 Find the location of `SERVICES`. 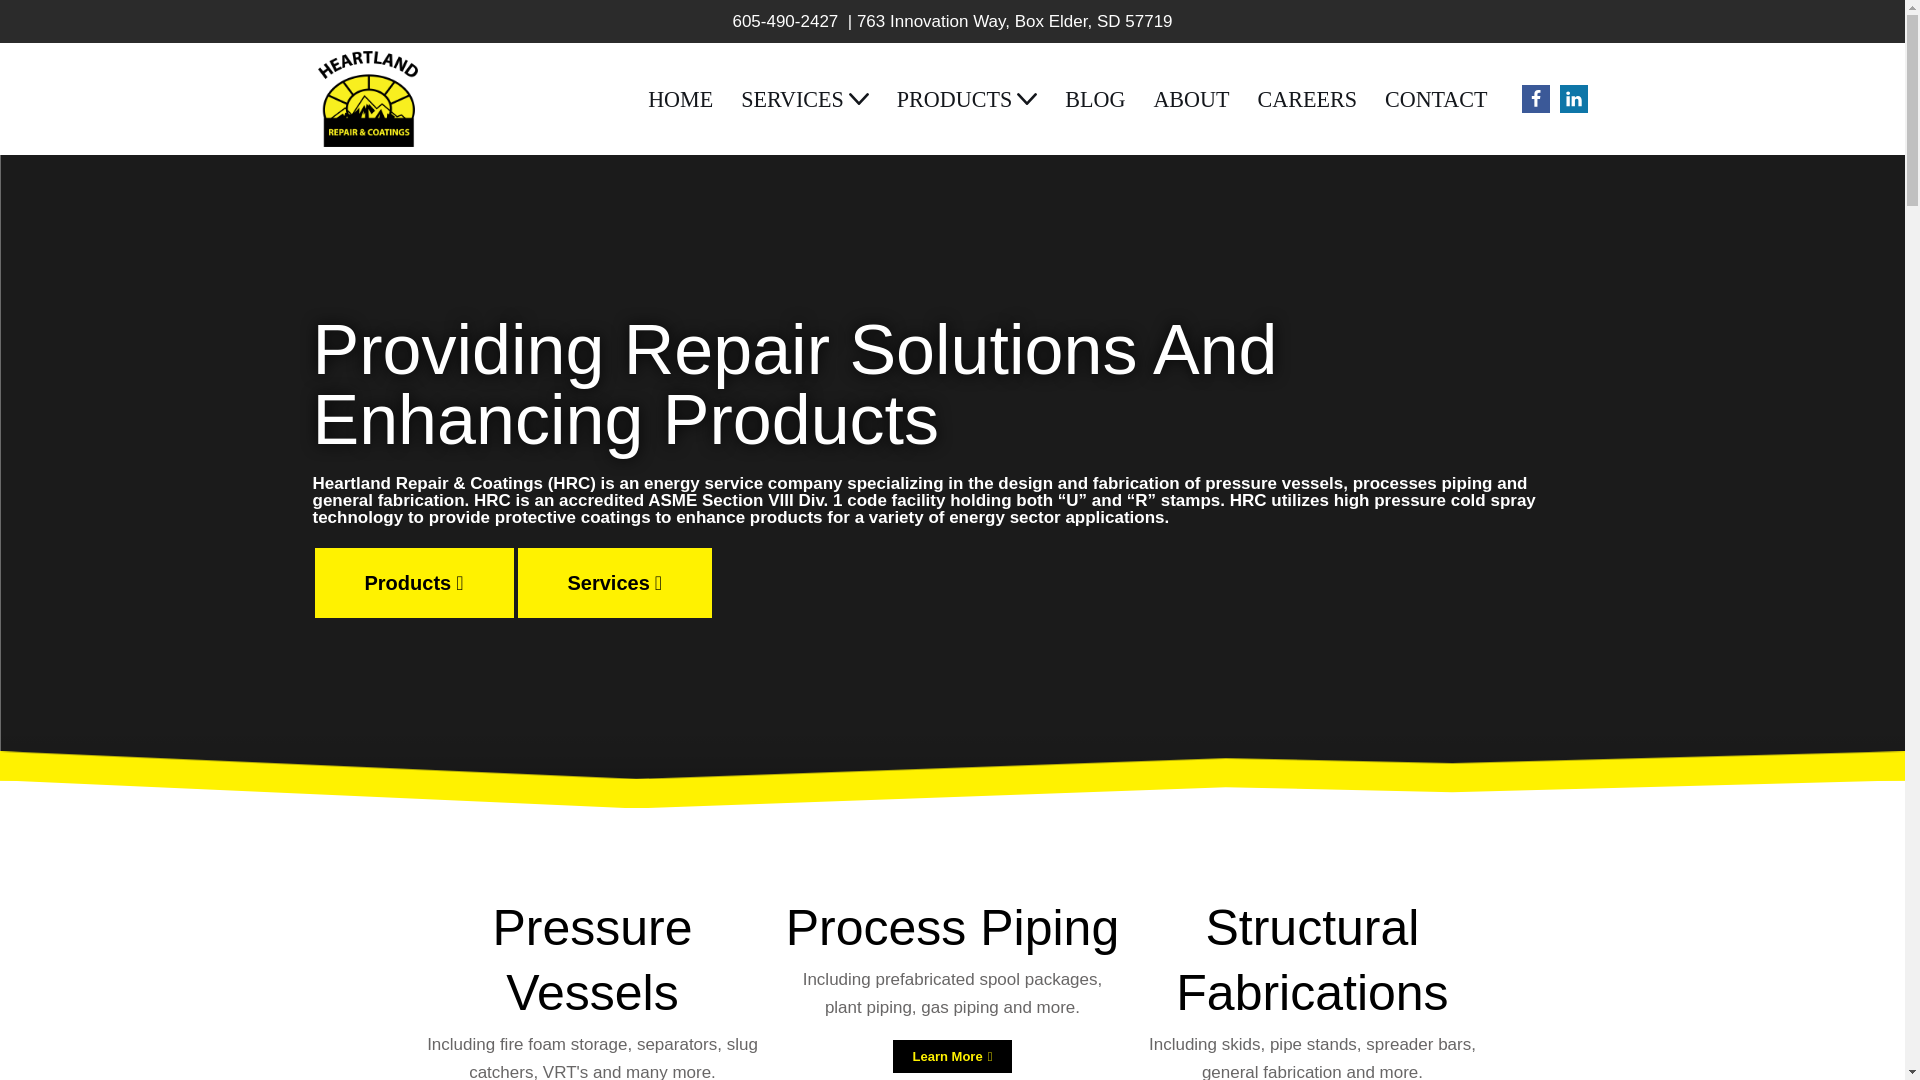

SERVICES is located at coordinates (792, 98).